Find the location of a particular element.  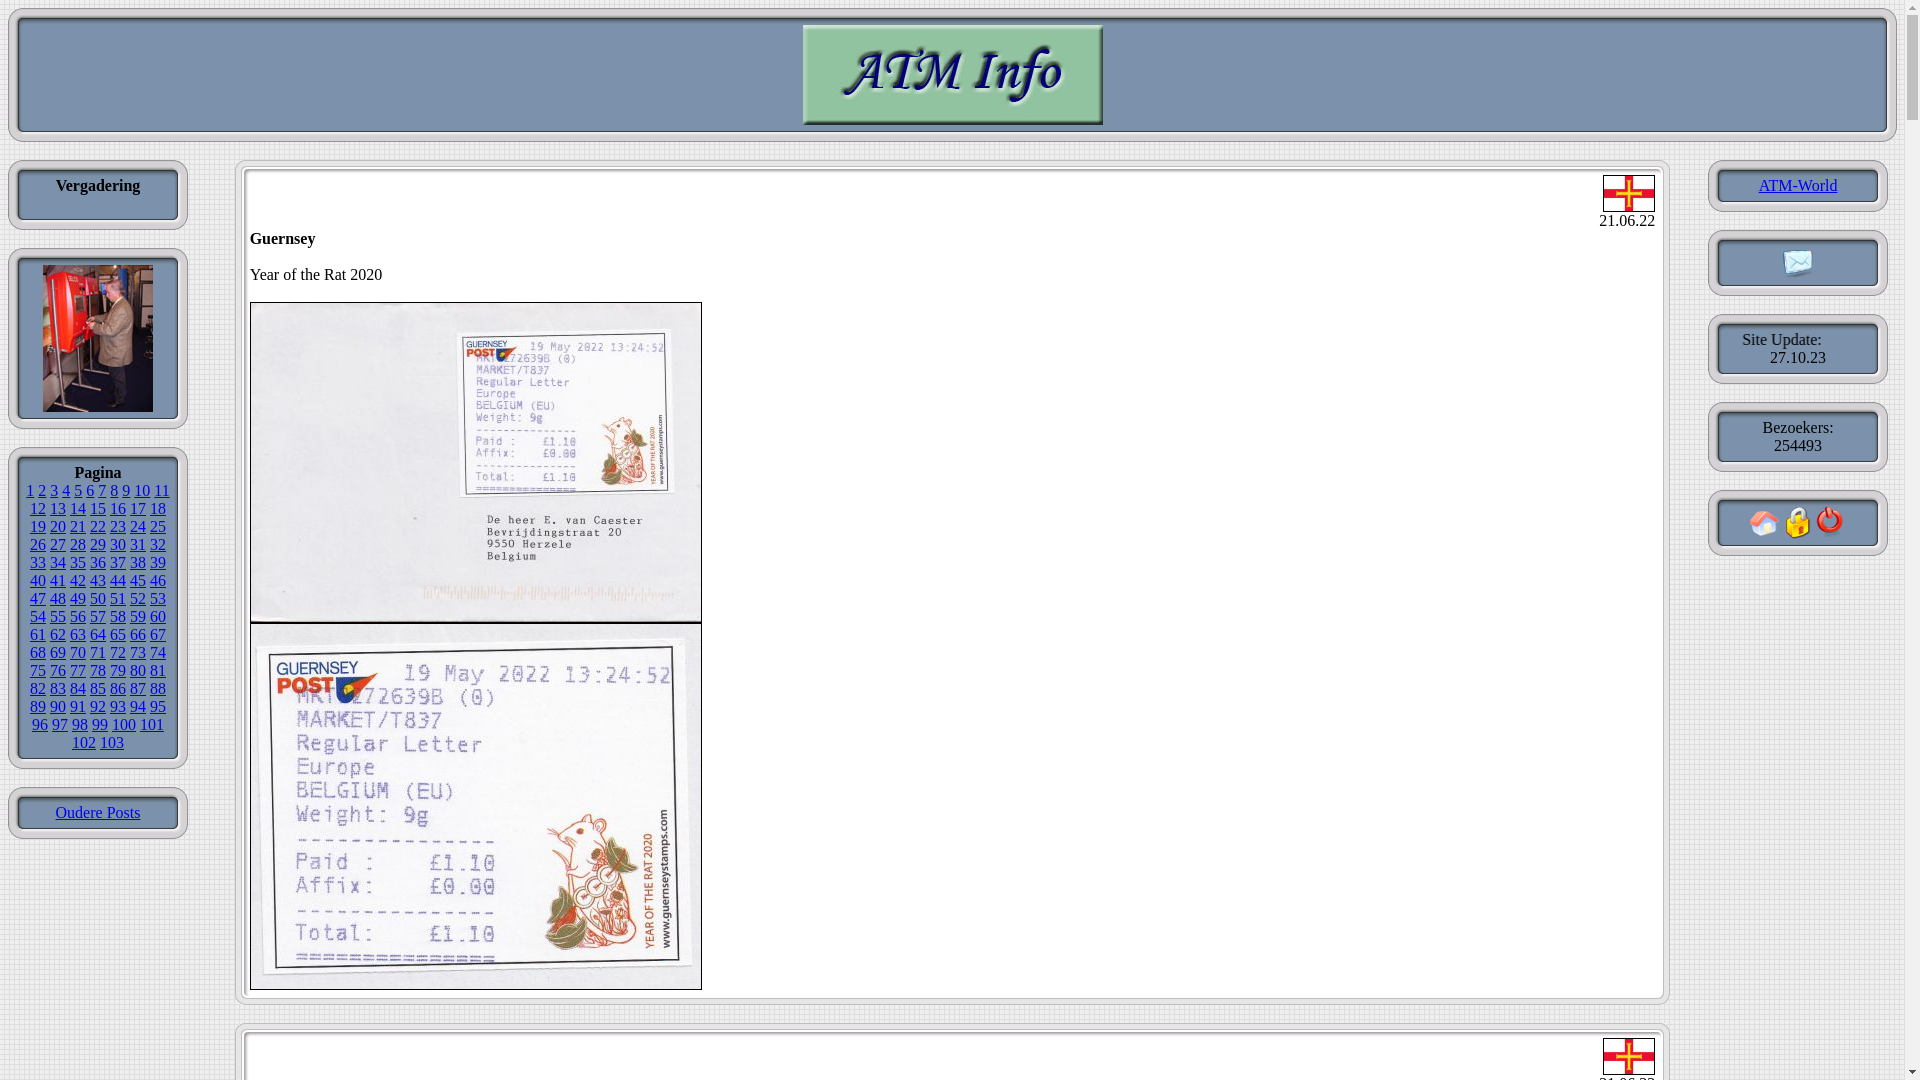

44 is located at coordinates (118, 580).